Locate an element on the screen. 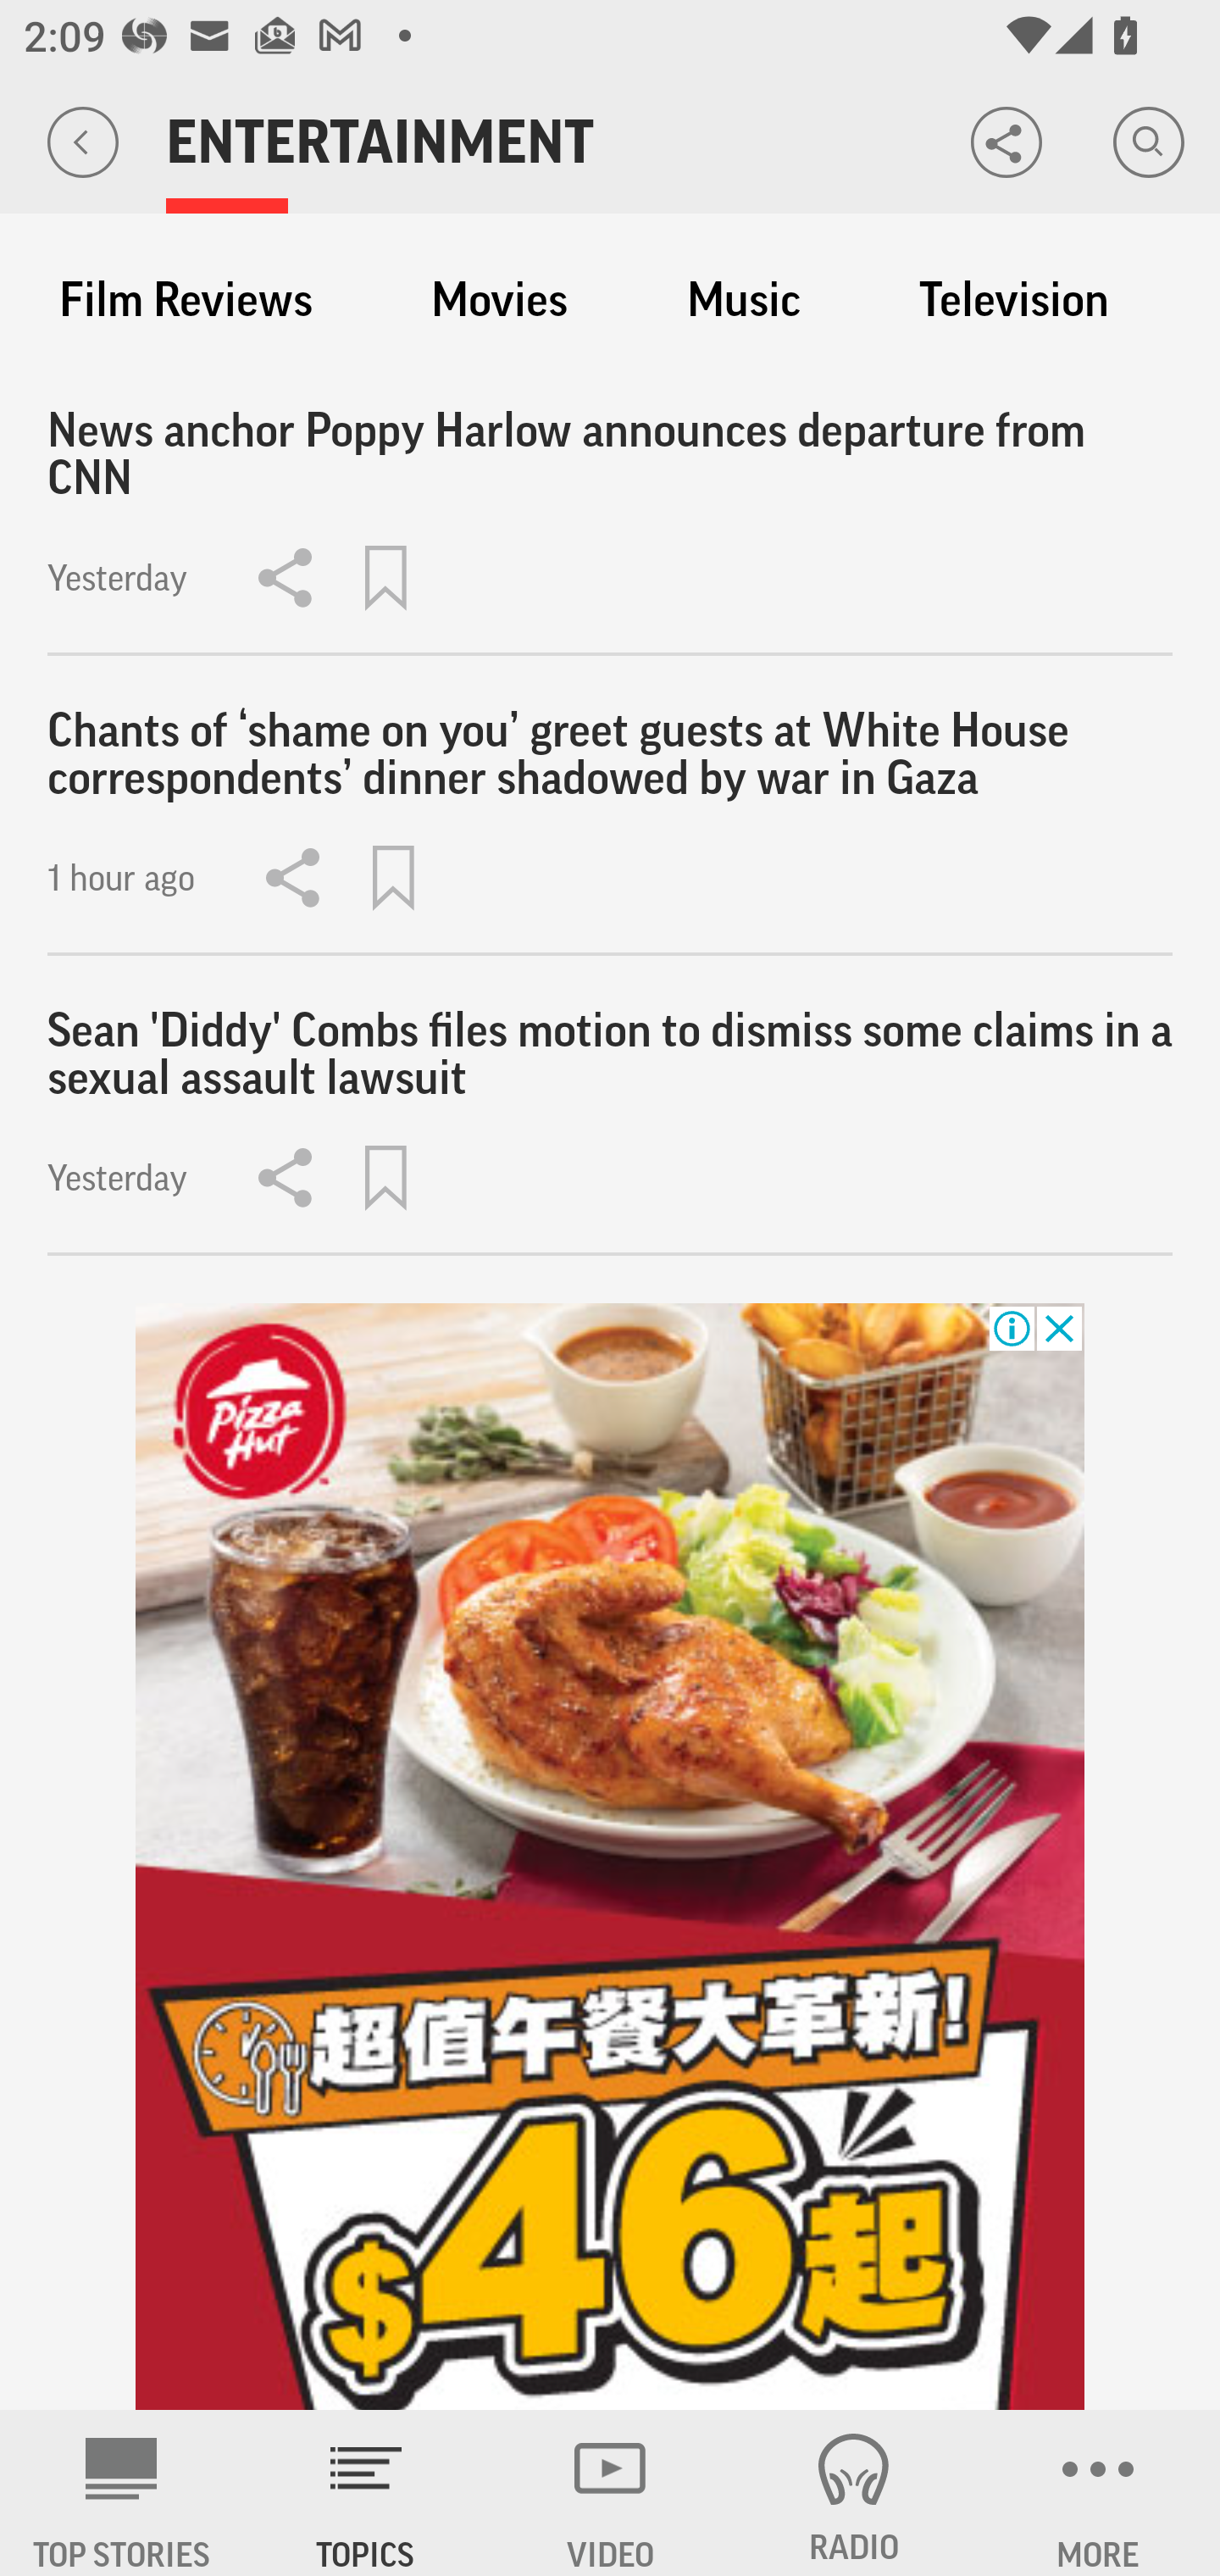  Film Reviews is located at coordinates (186, 300).